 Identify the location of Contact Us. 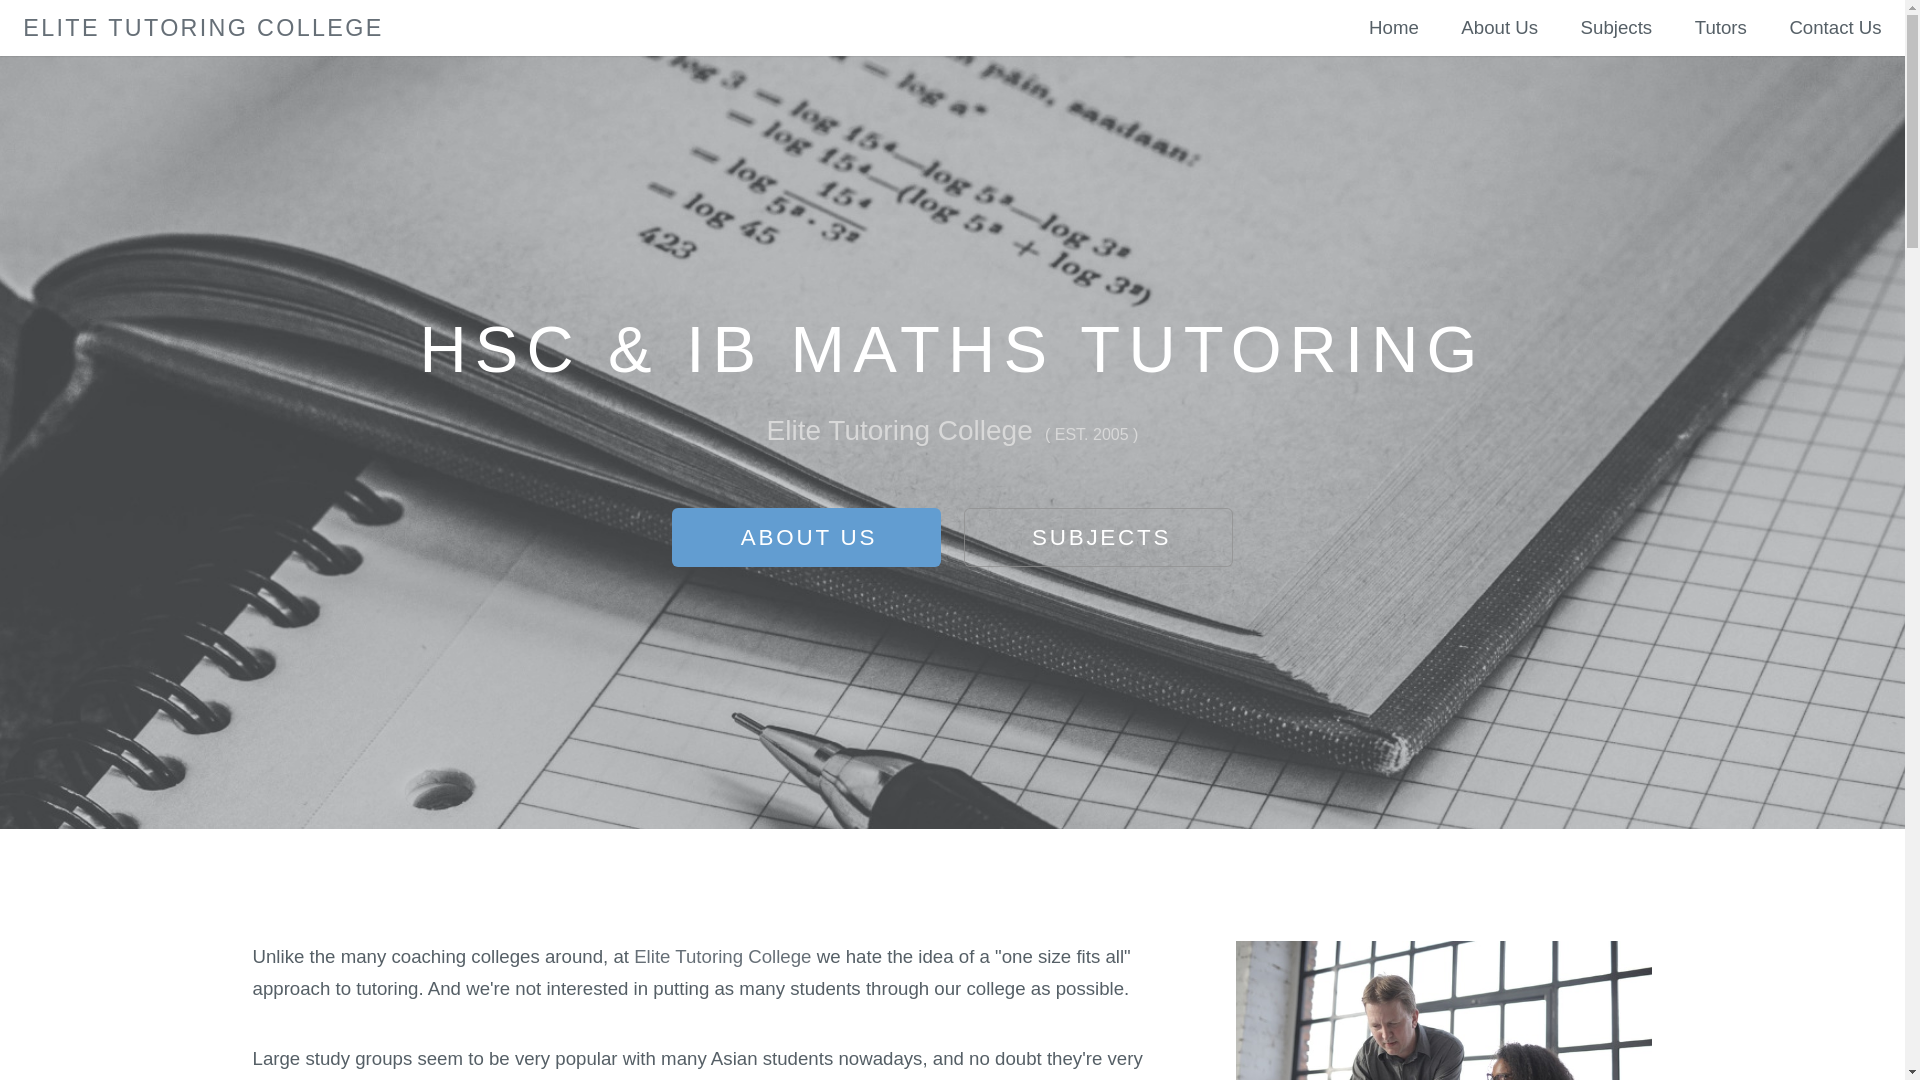
(1835, 28).